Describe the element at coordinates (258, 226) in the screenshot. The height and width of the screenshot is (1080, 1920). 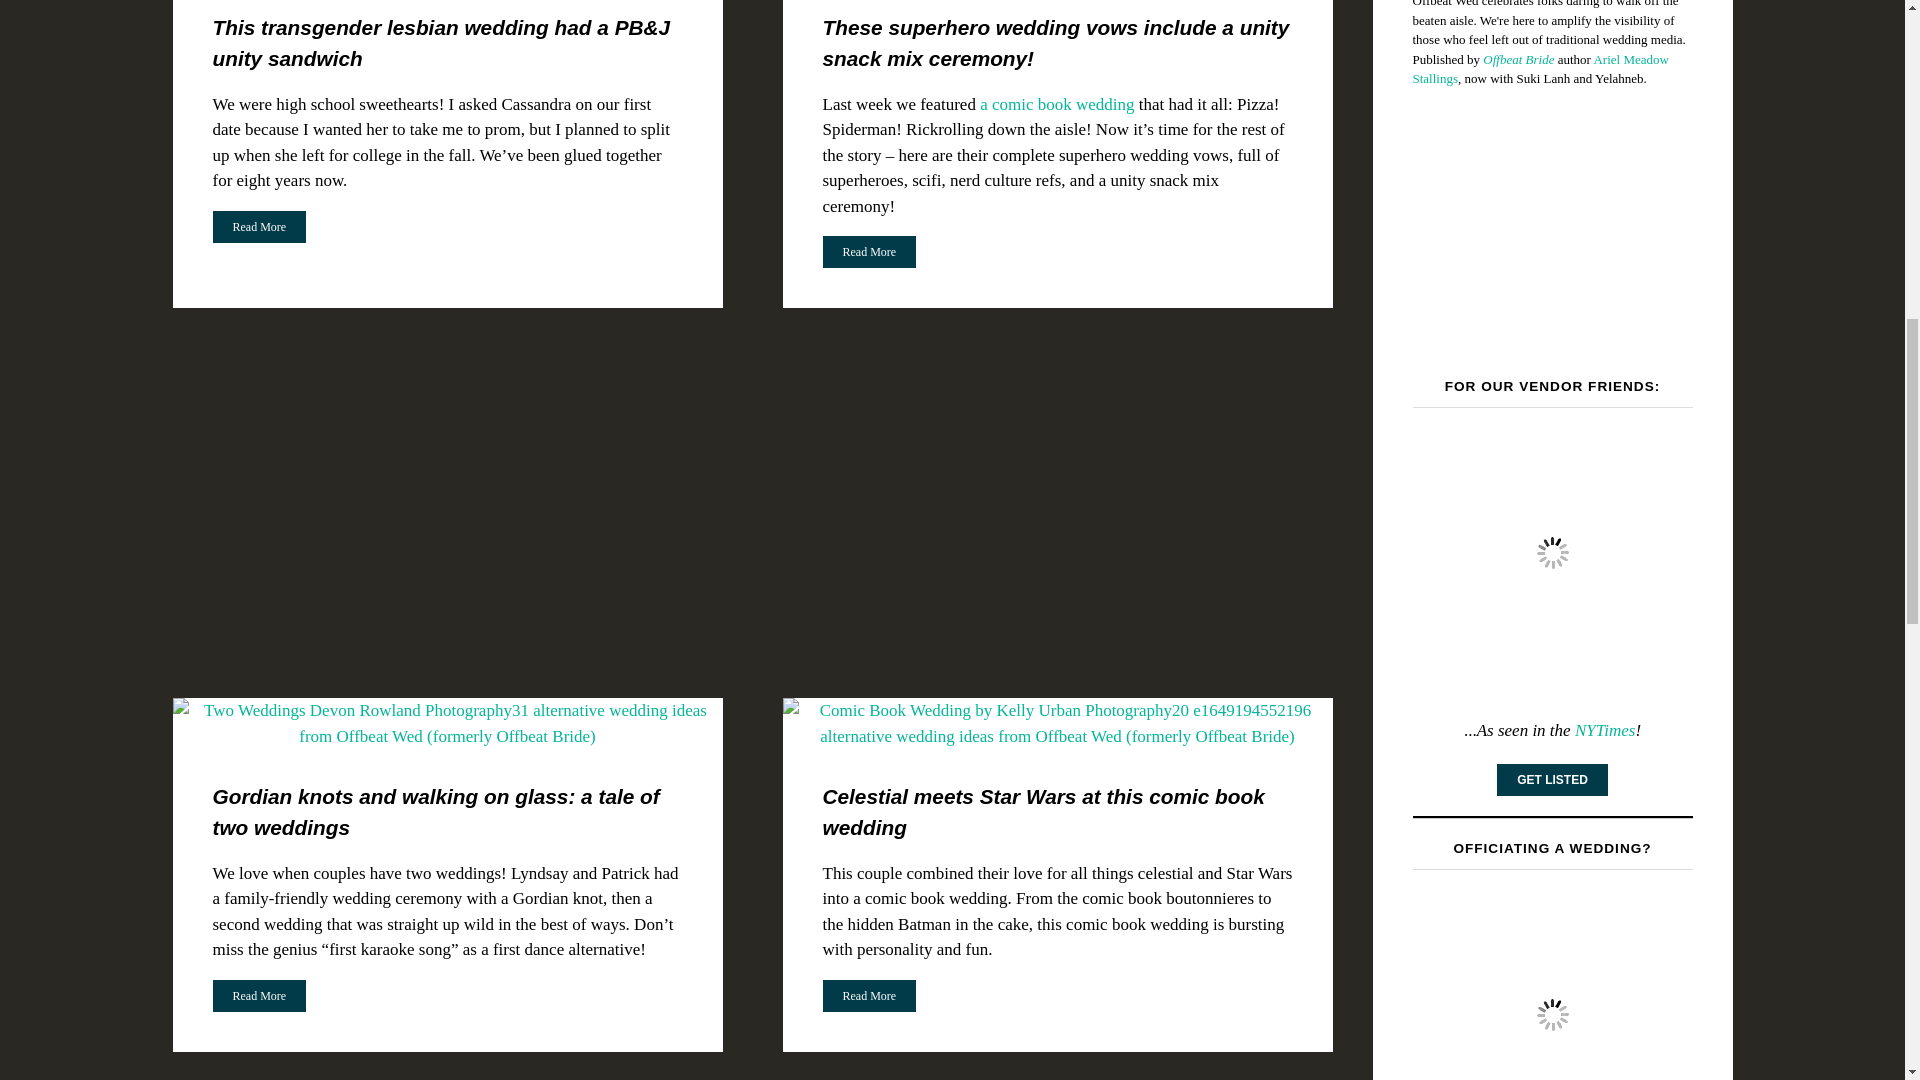
I see `Read More` at that location.